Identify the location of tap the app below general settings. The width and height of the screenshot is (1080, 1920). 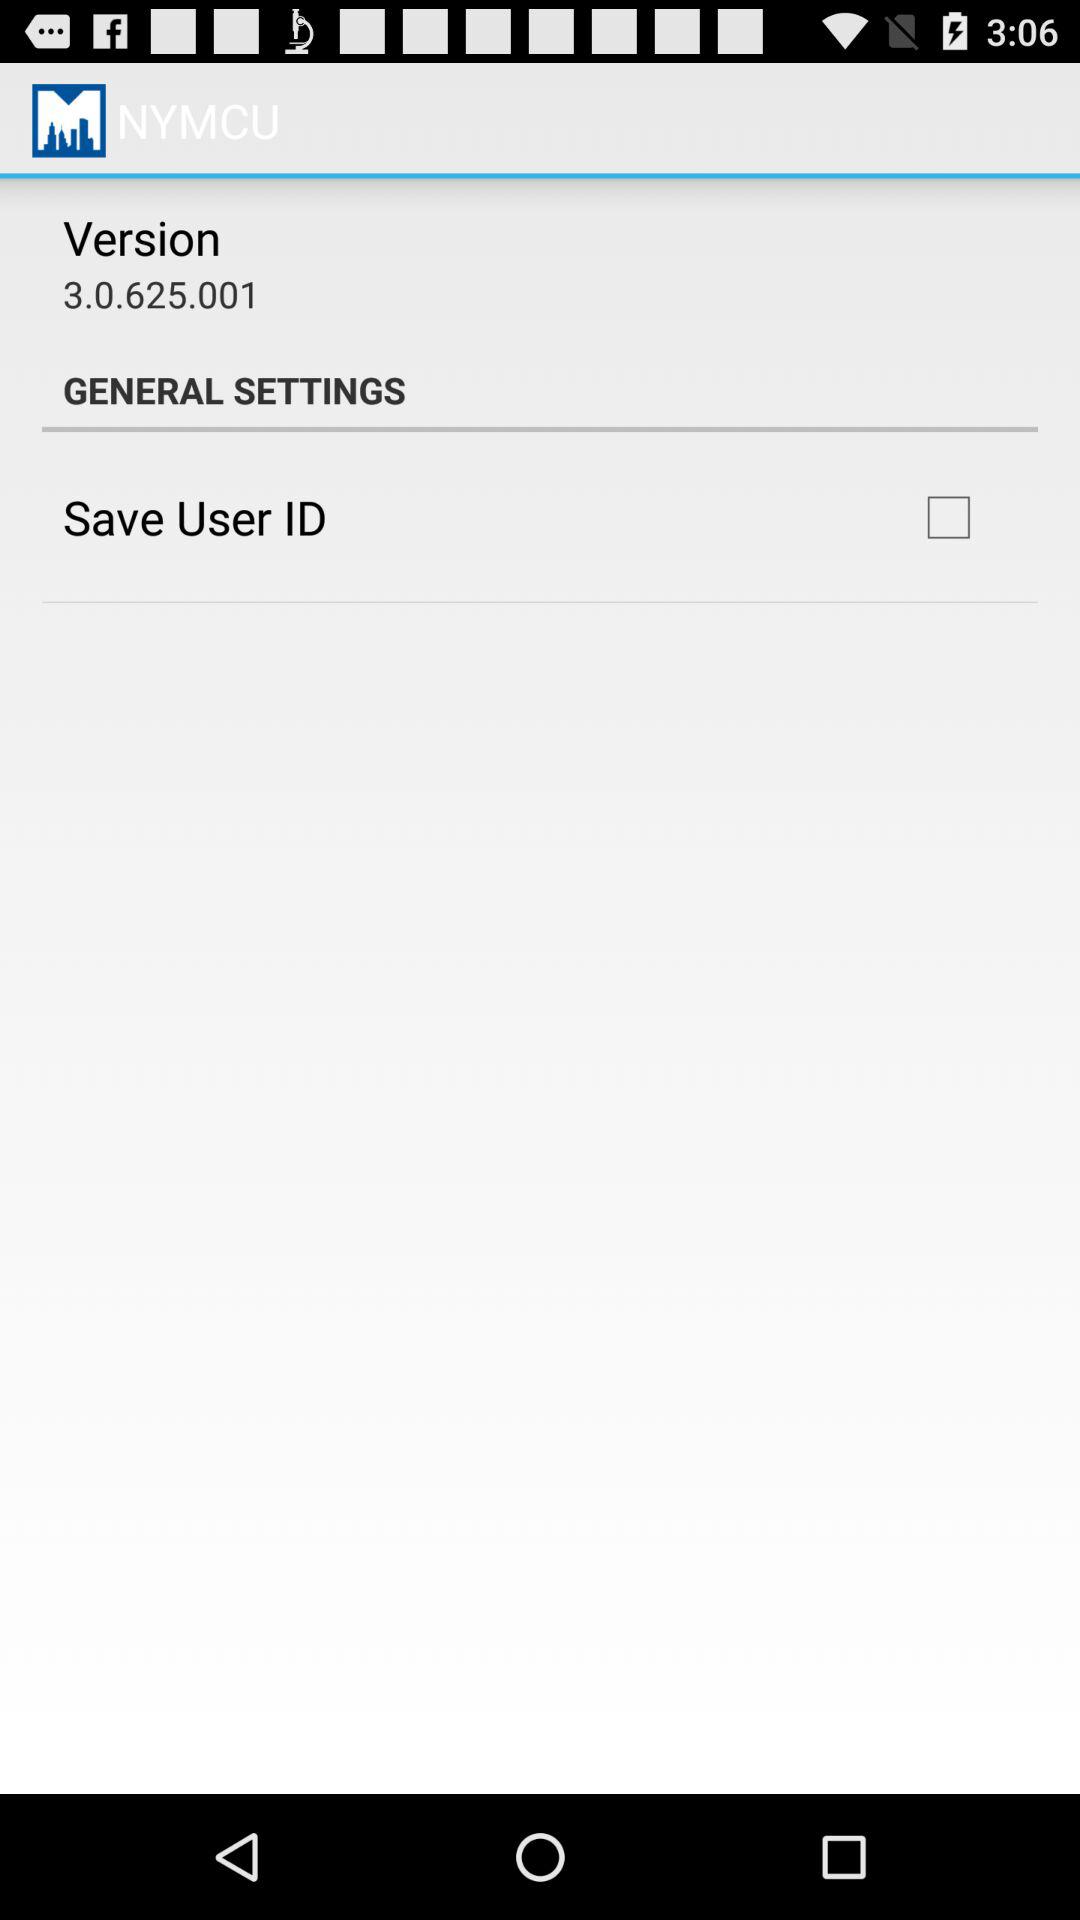
(948, 517).